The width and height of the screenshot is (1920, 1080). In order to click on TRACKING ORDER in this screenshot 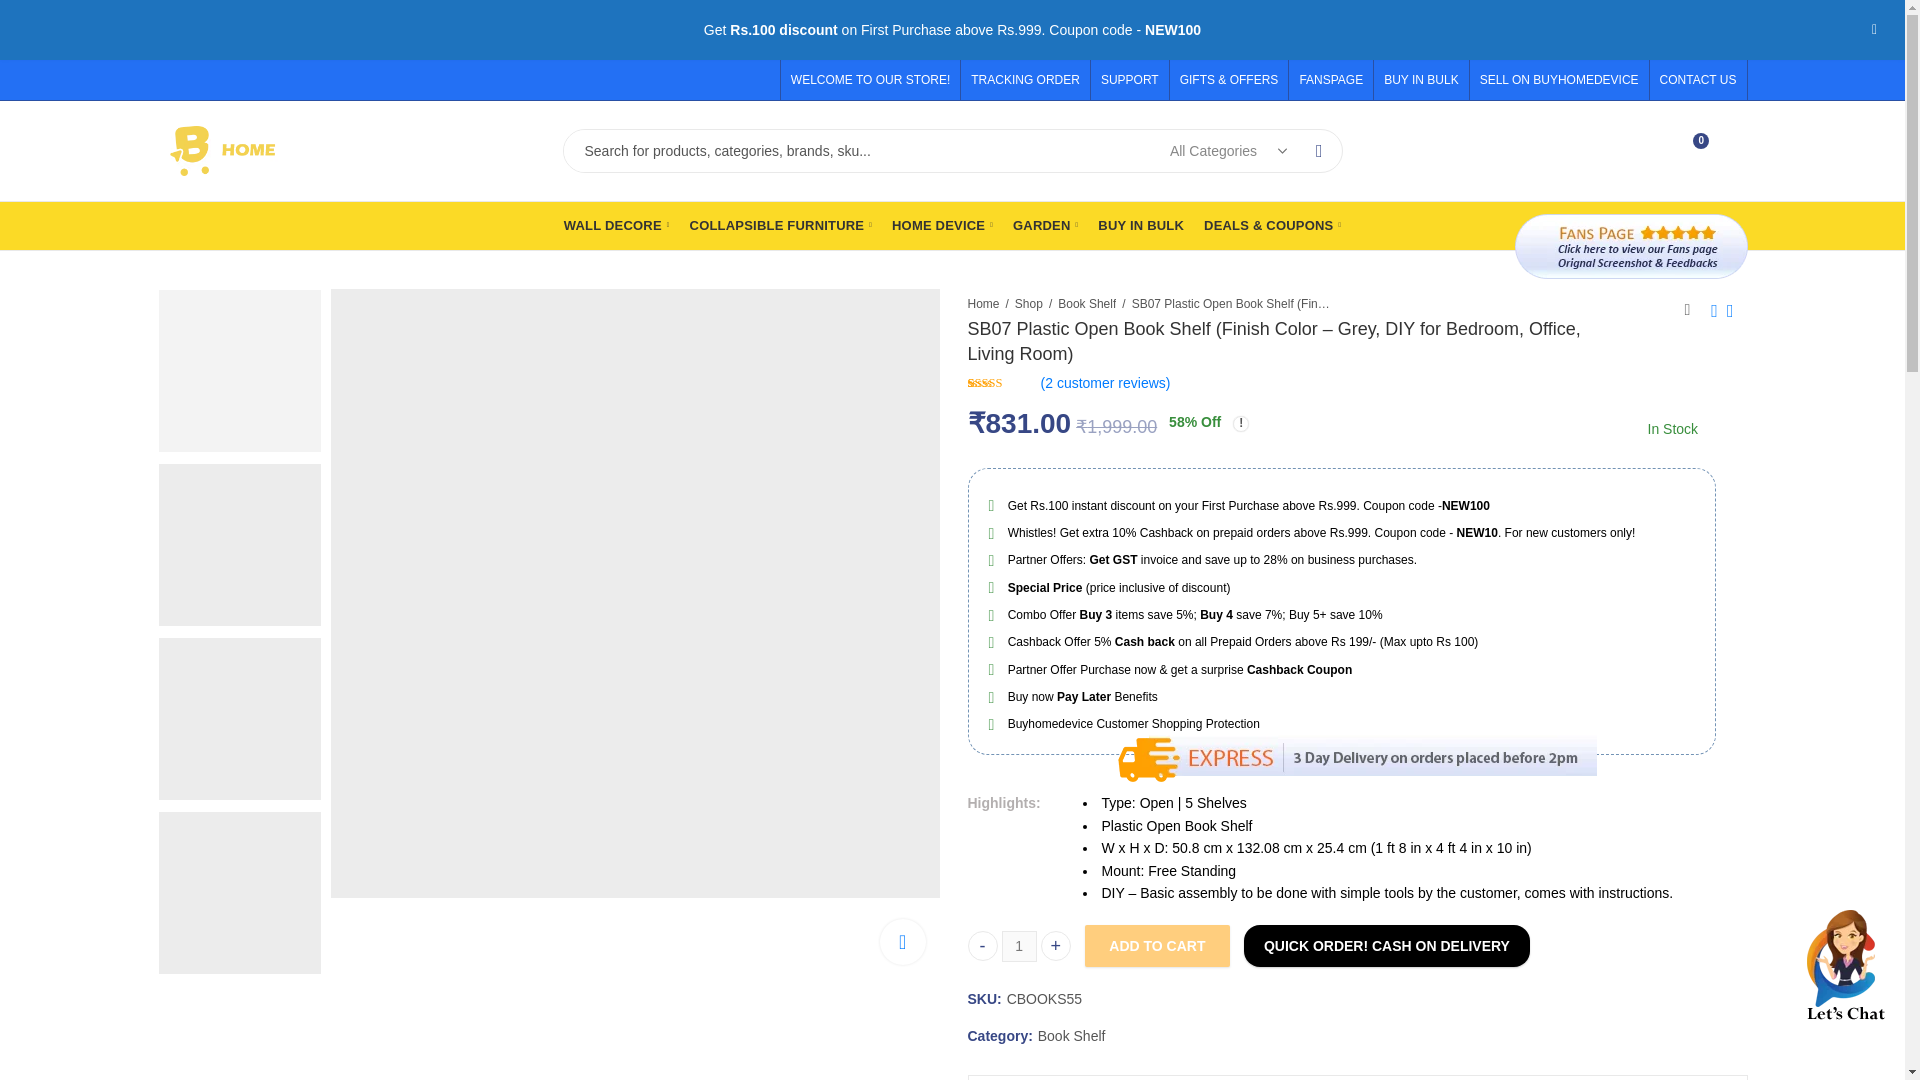, I will do `click(1560, 80)`.